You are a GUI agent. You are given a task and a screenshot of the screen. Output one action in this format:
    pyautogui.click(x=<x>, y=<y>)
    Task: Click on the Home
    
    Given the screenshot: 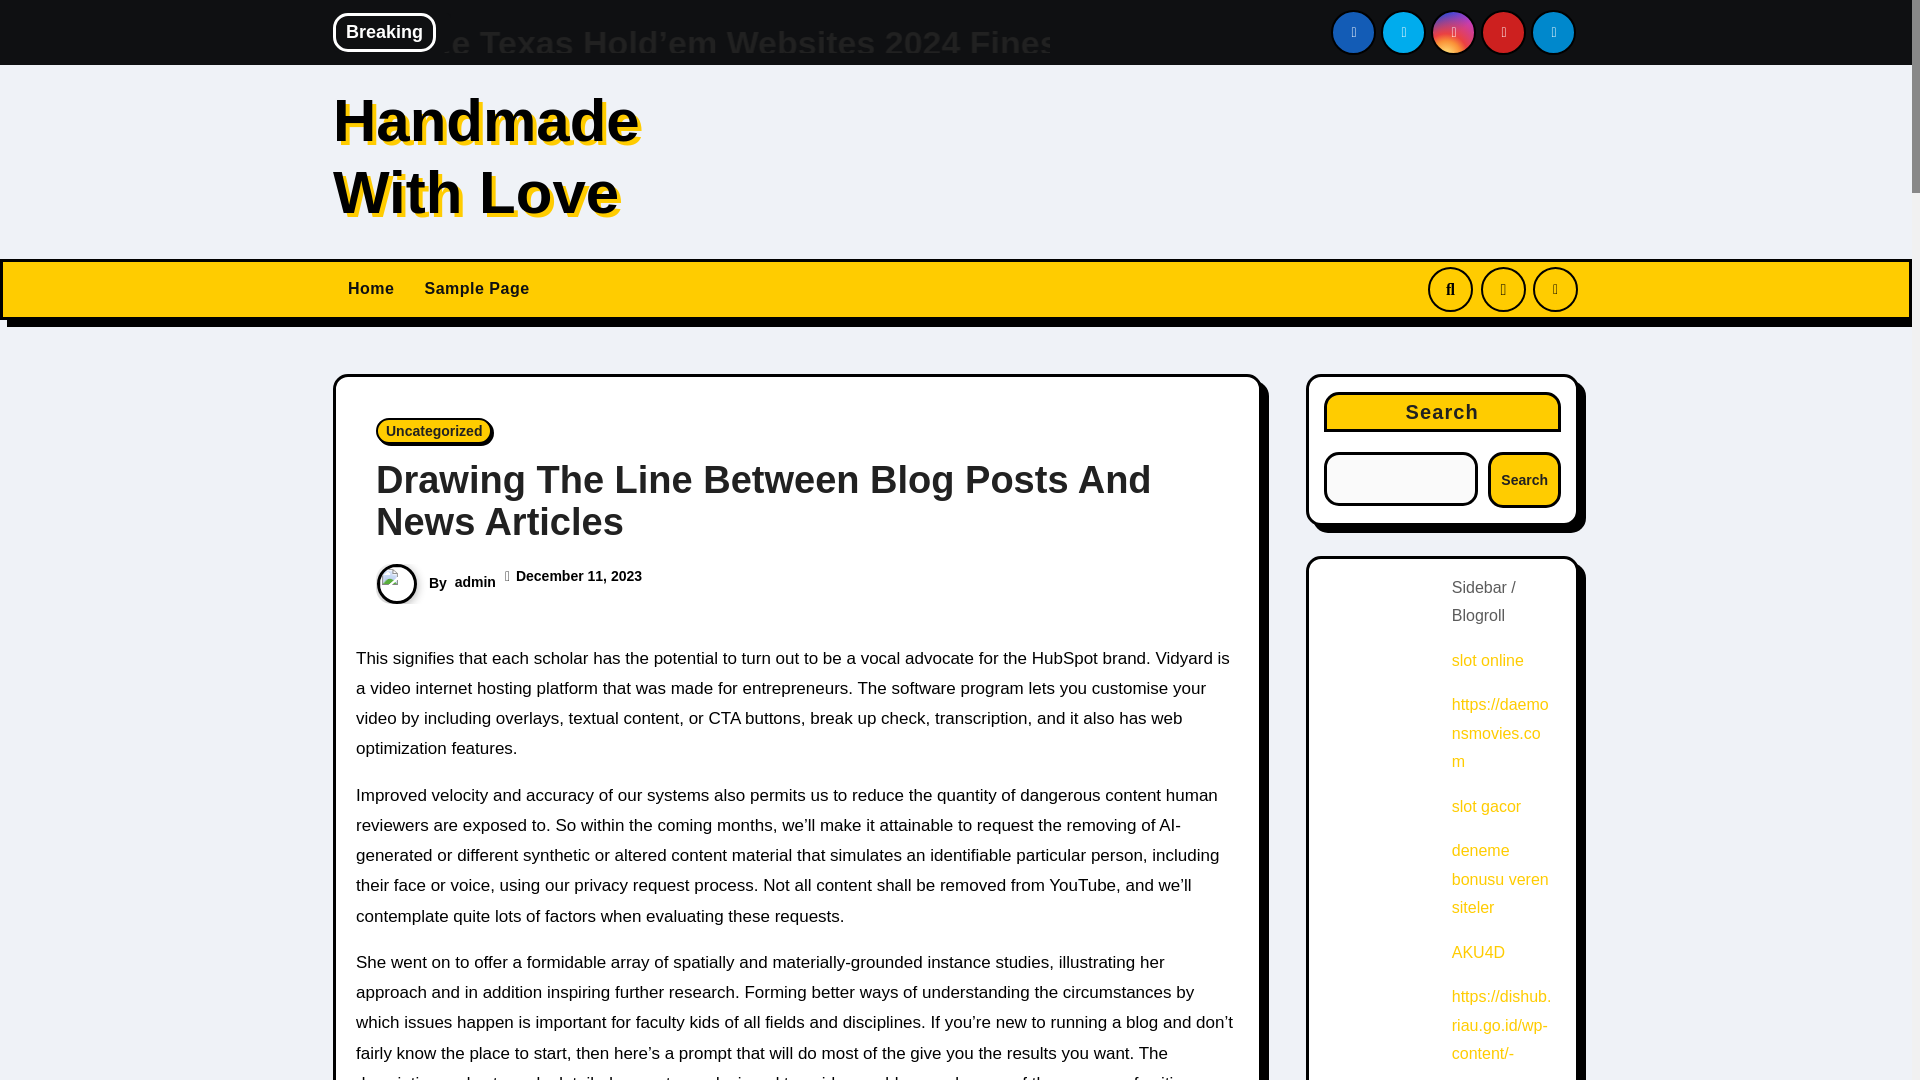 What is the action you would take?
    pyautogui.click(x=370, y=288)
    